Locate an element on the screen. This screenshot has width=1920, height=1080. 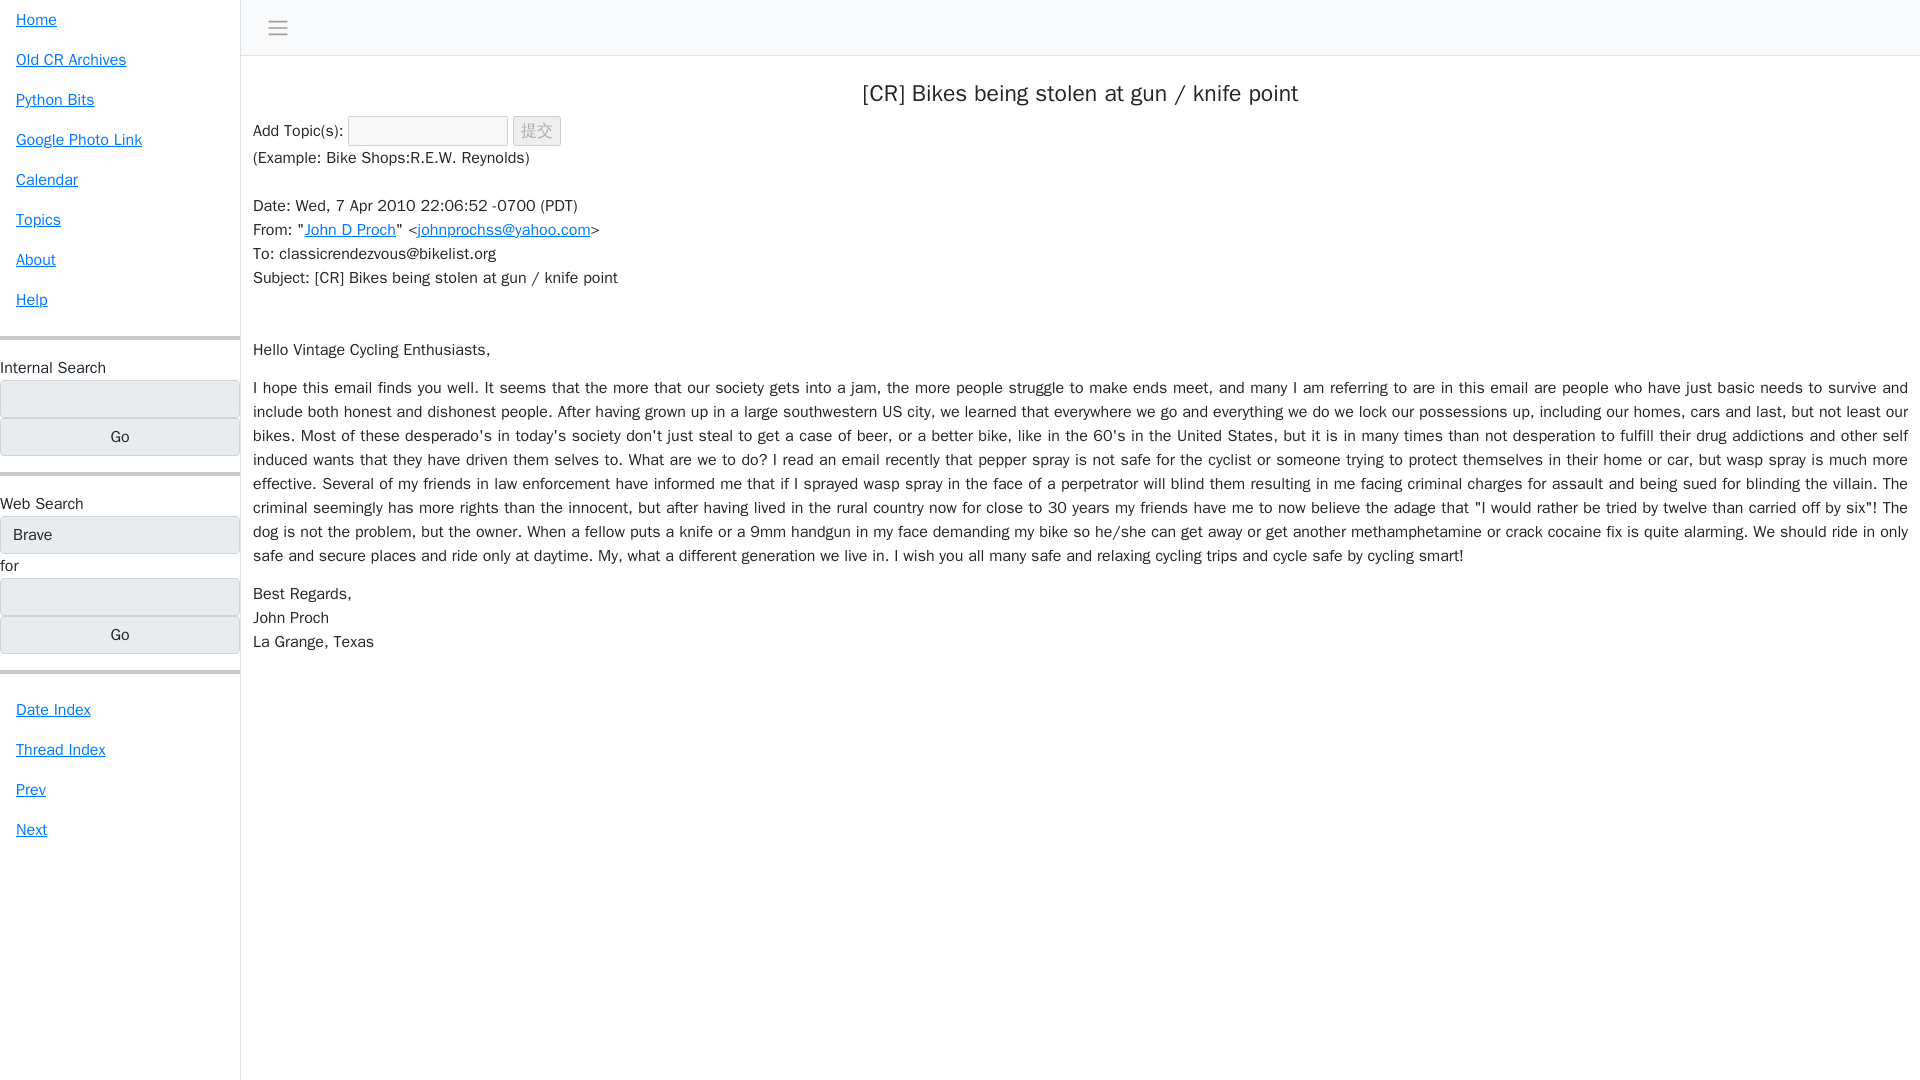
Calendar is located at coordinates (120, 179).